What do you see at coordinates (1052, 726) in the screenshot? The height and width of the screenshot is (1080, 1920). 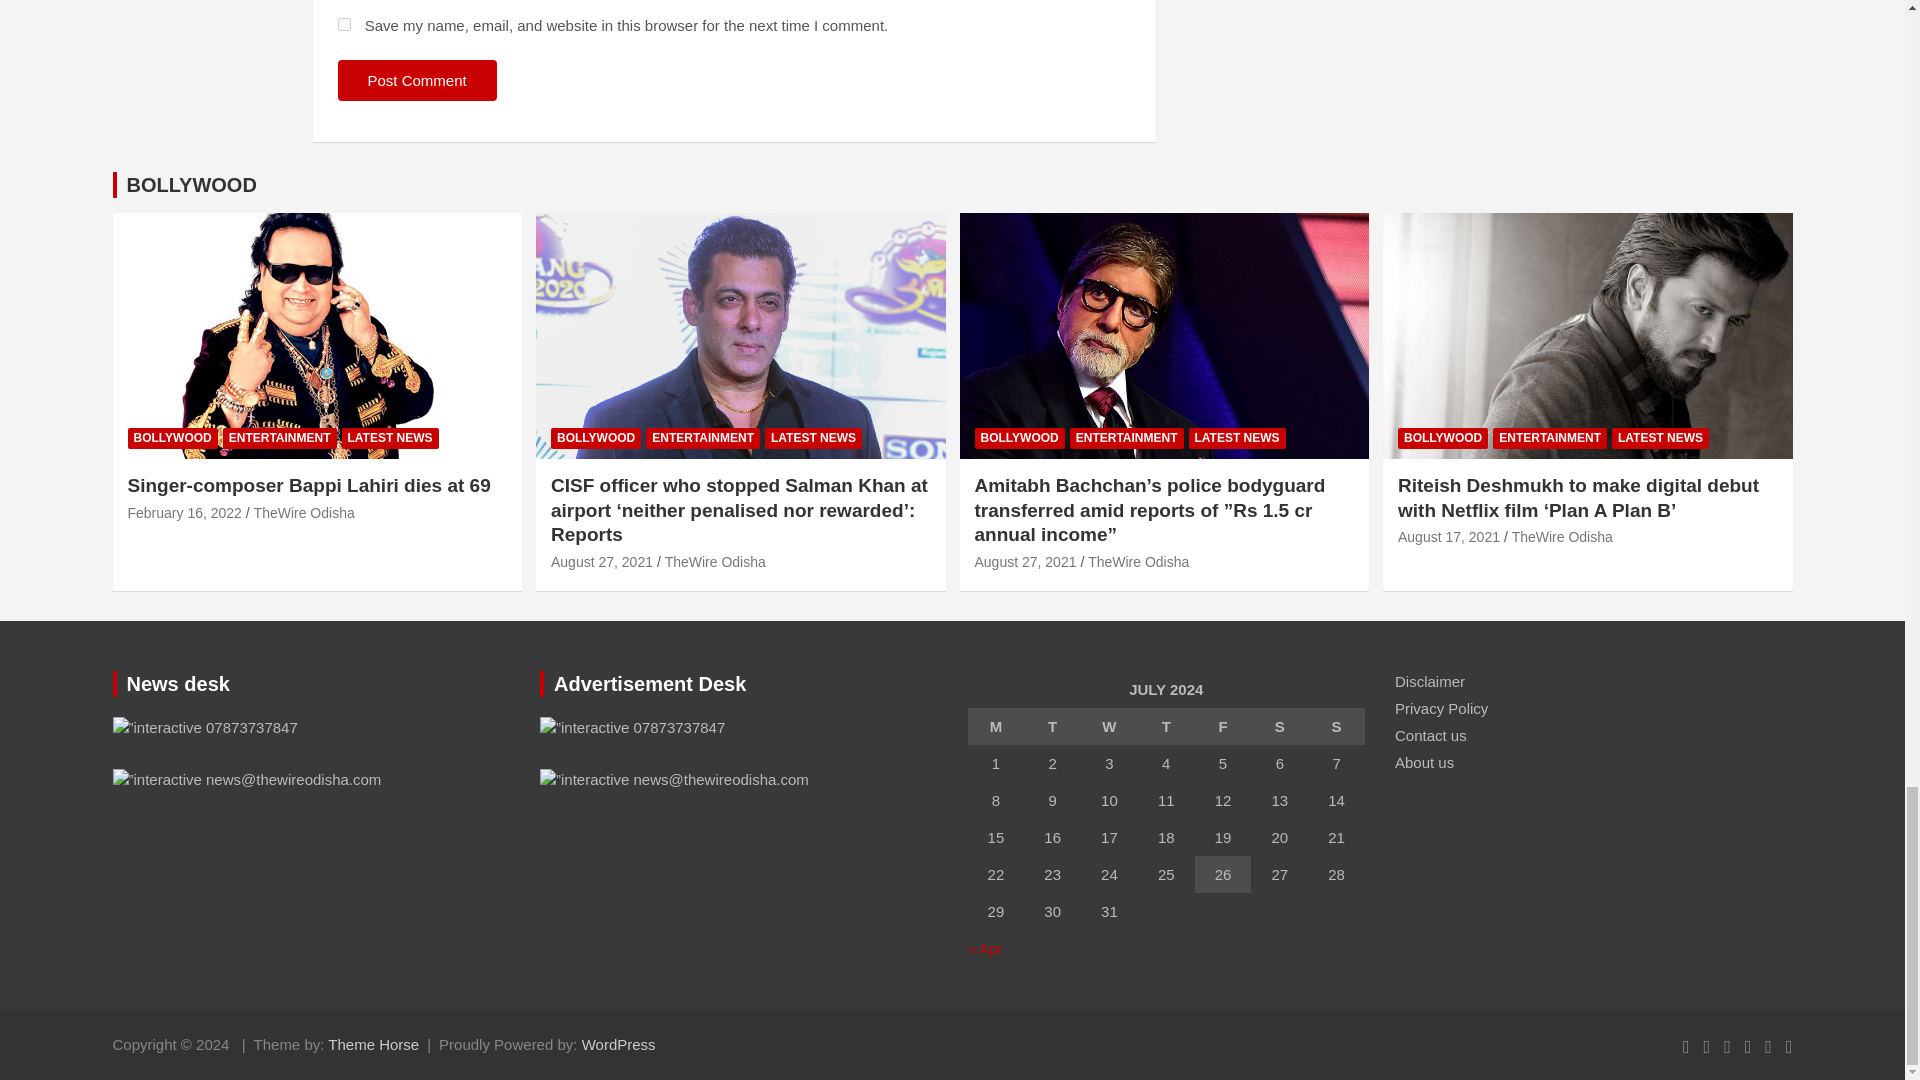 I see `Tuesday` at bounding box center [1052, 726].